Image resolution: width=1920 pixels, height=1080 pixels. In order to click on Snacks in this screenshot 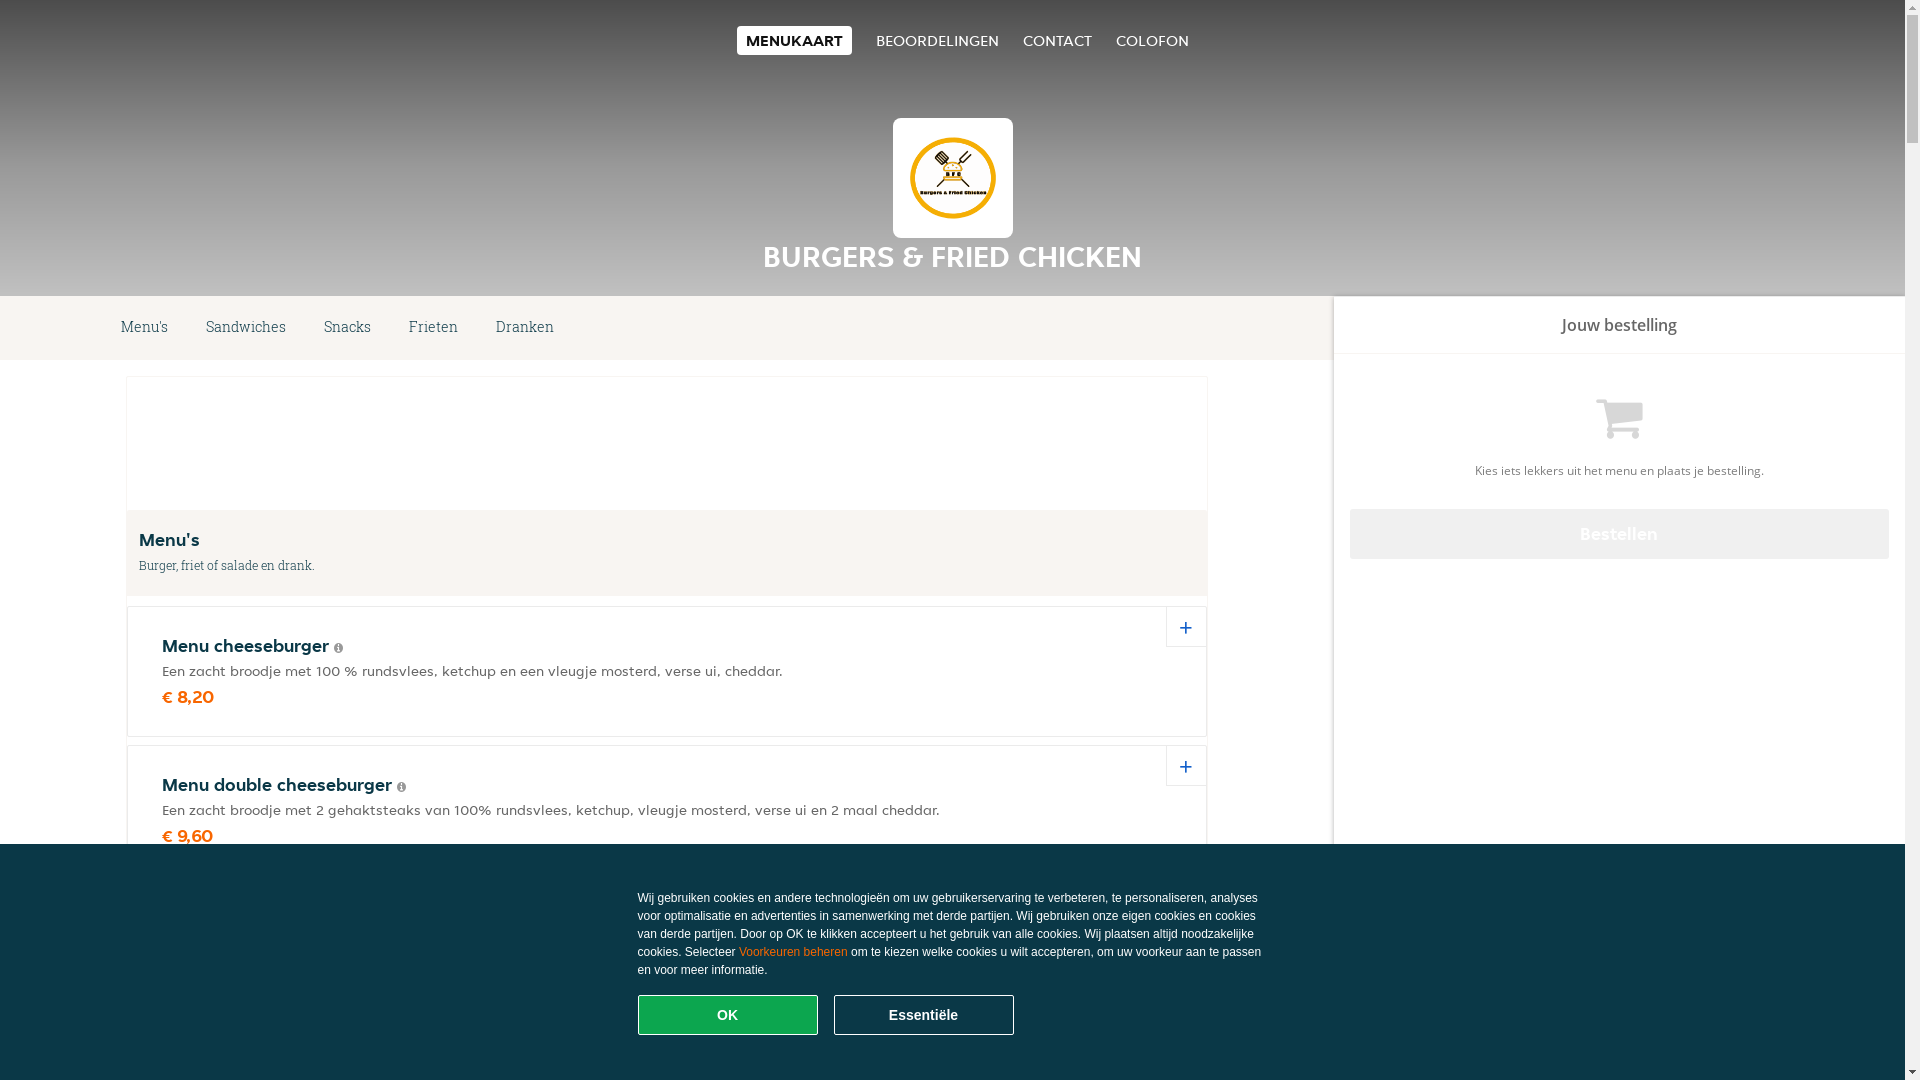, I will do `click(348, 328)`.